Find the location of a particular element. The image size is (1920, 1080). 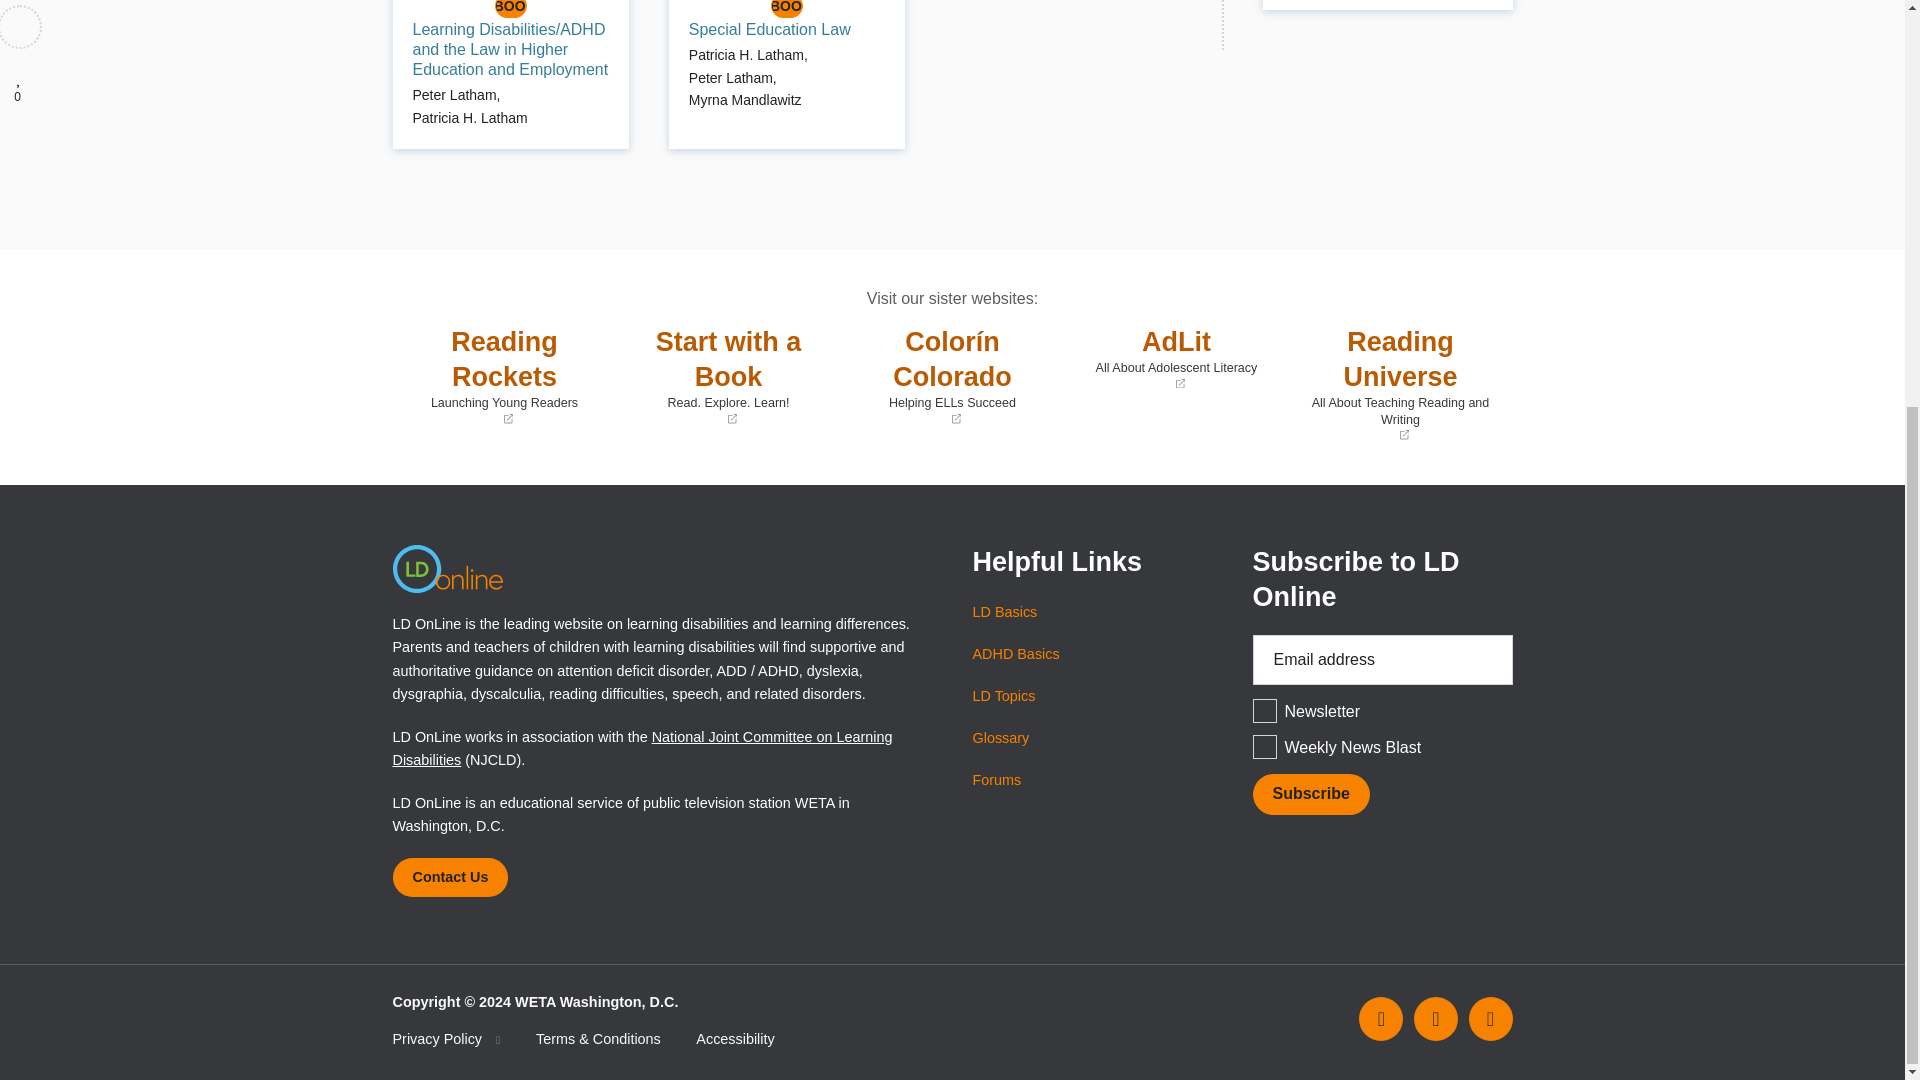

Subscribe is located at coordinates (18, 97).